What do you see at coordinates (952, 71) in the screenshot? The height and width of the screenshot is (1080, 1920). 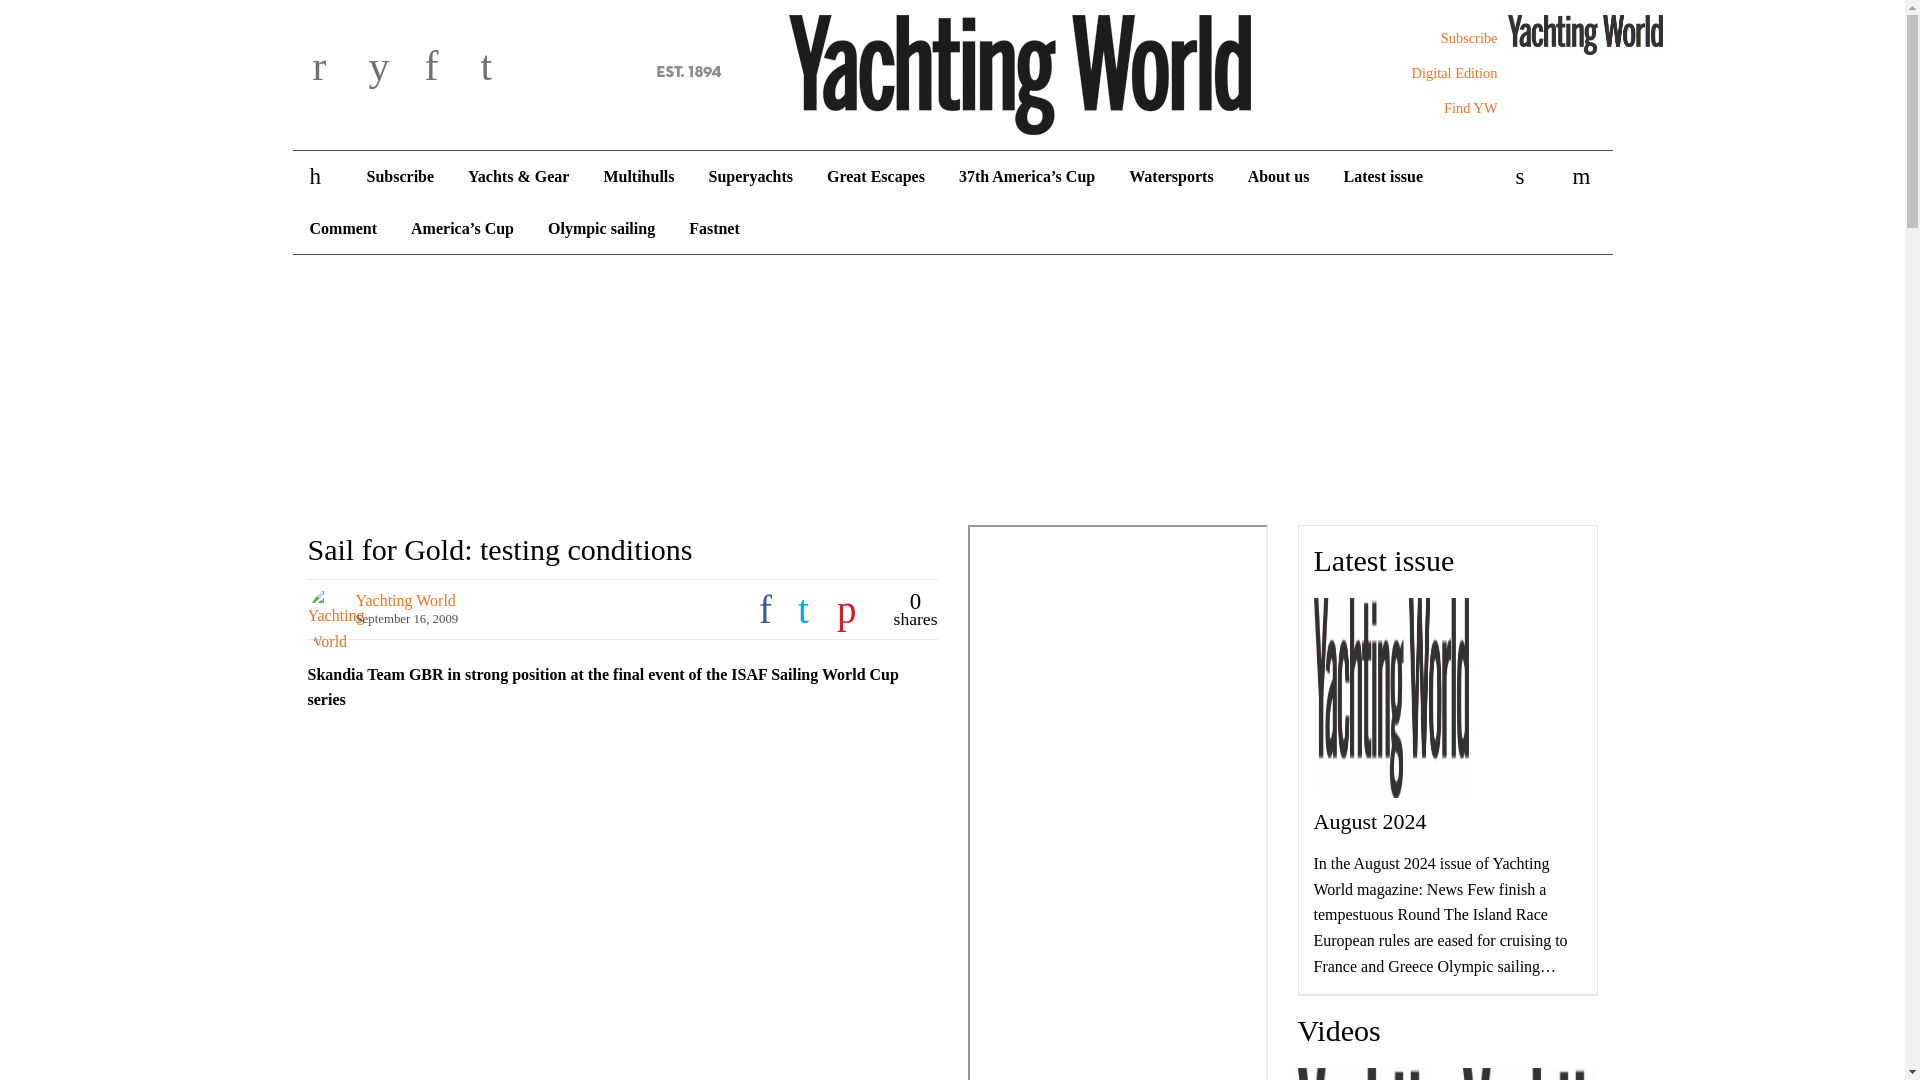 I see `Yachting World` at bounding box center [952, 71].